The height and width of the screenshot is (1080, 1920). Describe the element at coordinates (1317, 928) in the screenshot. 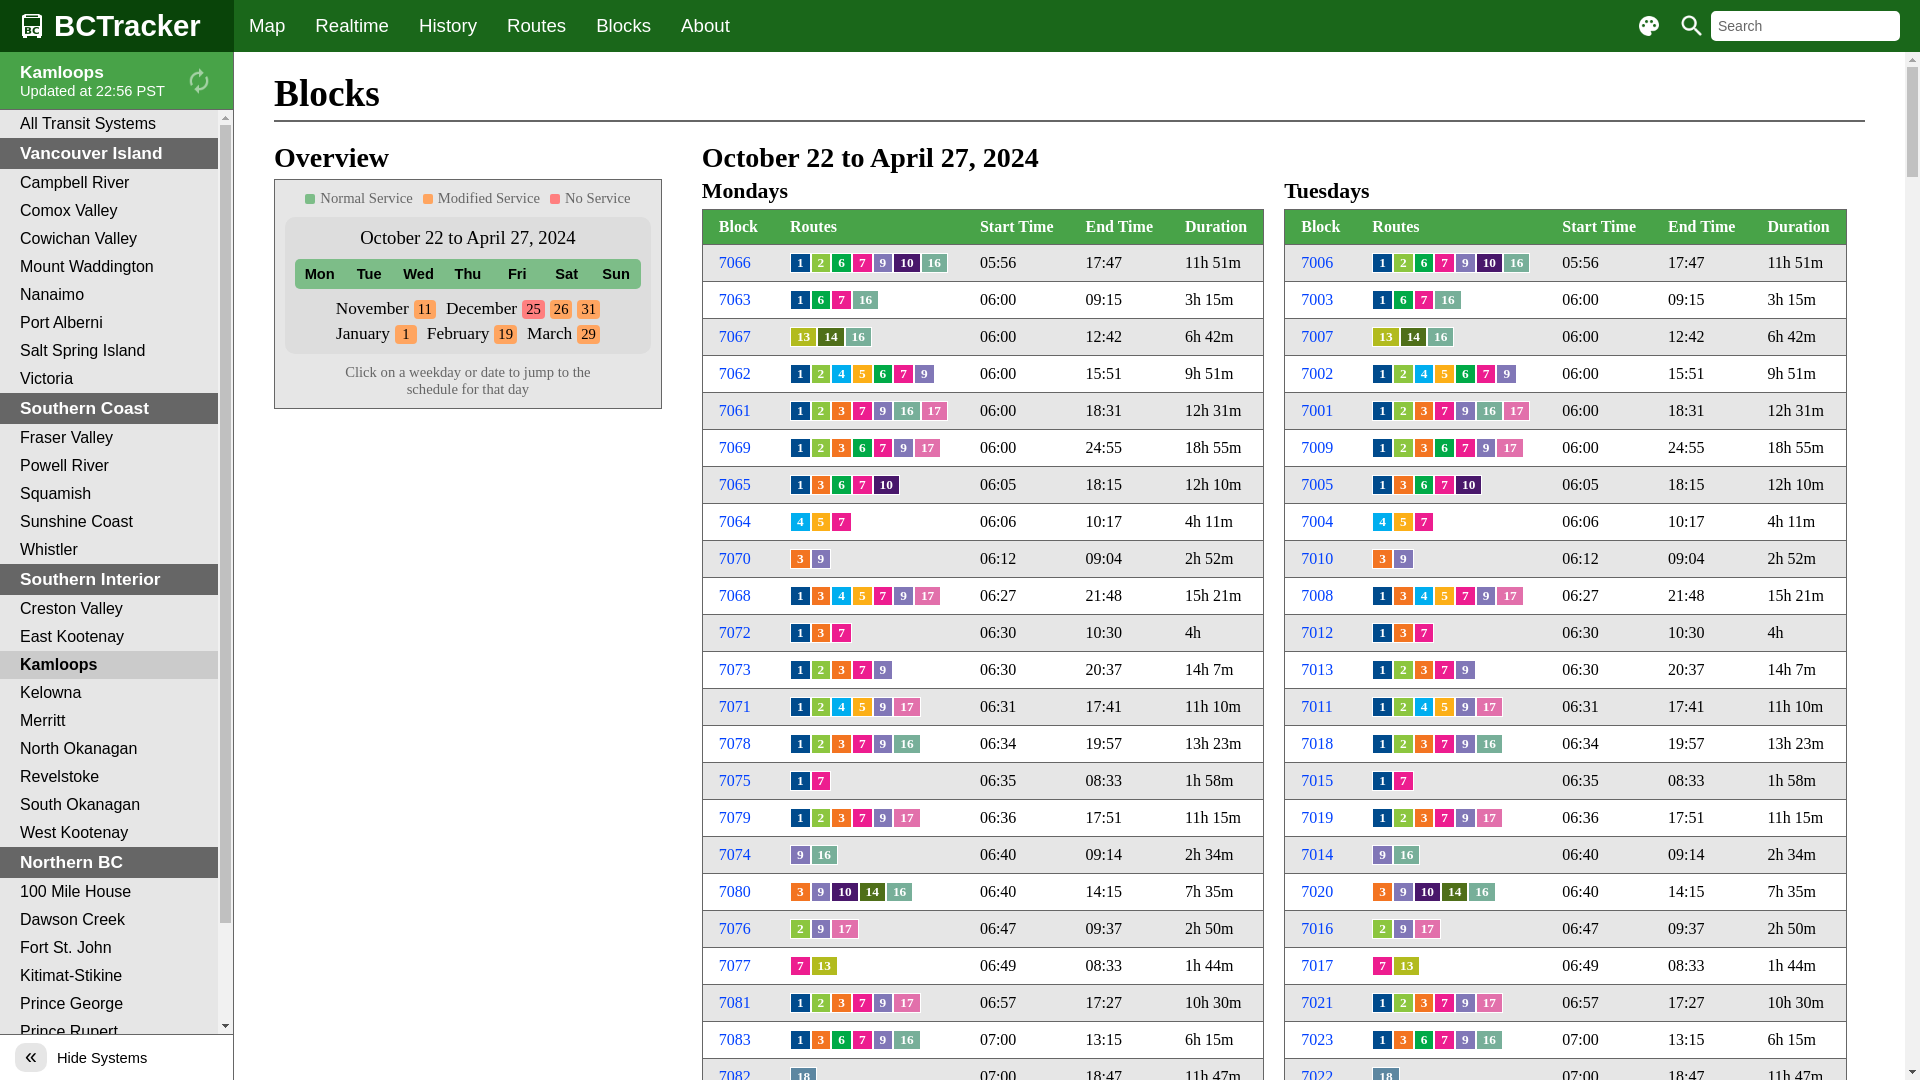

I see `7016` at that location.